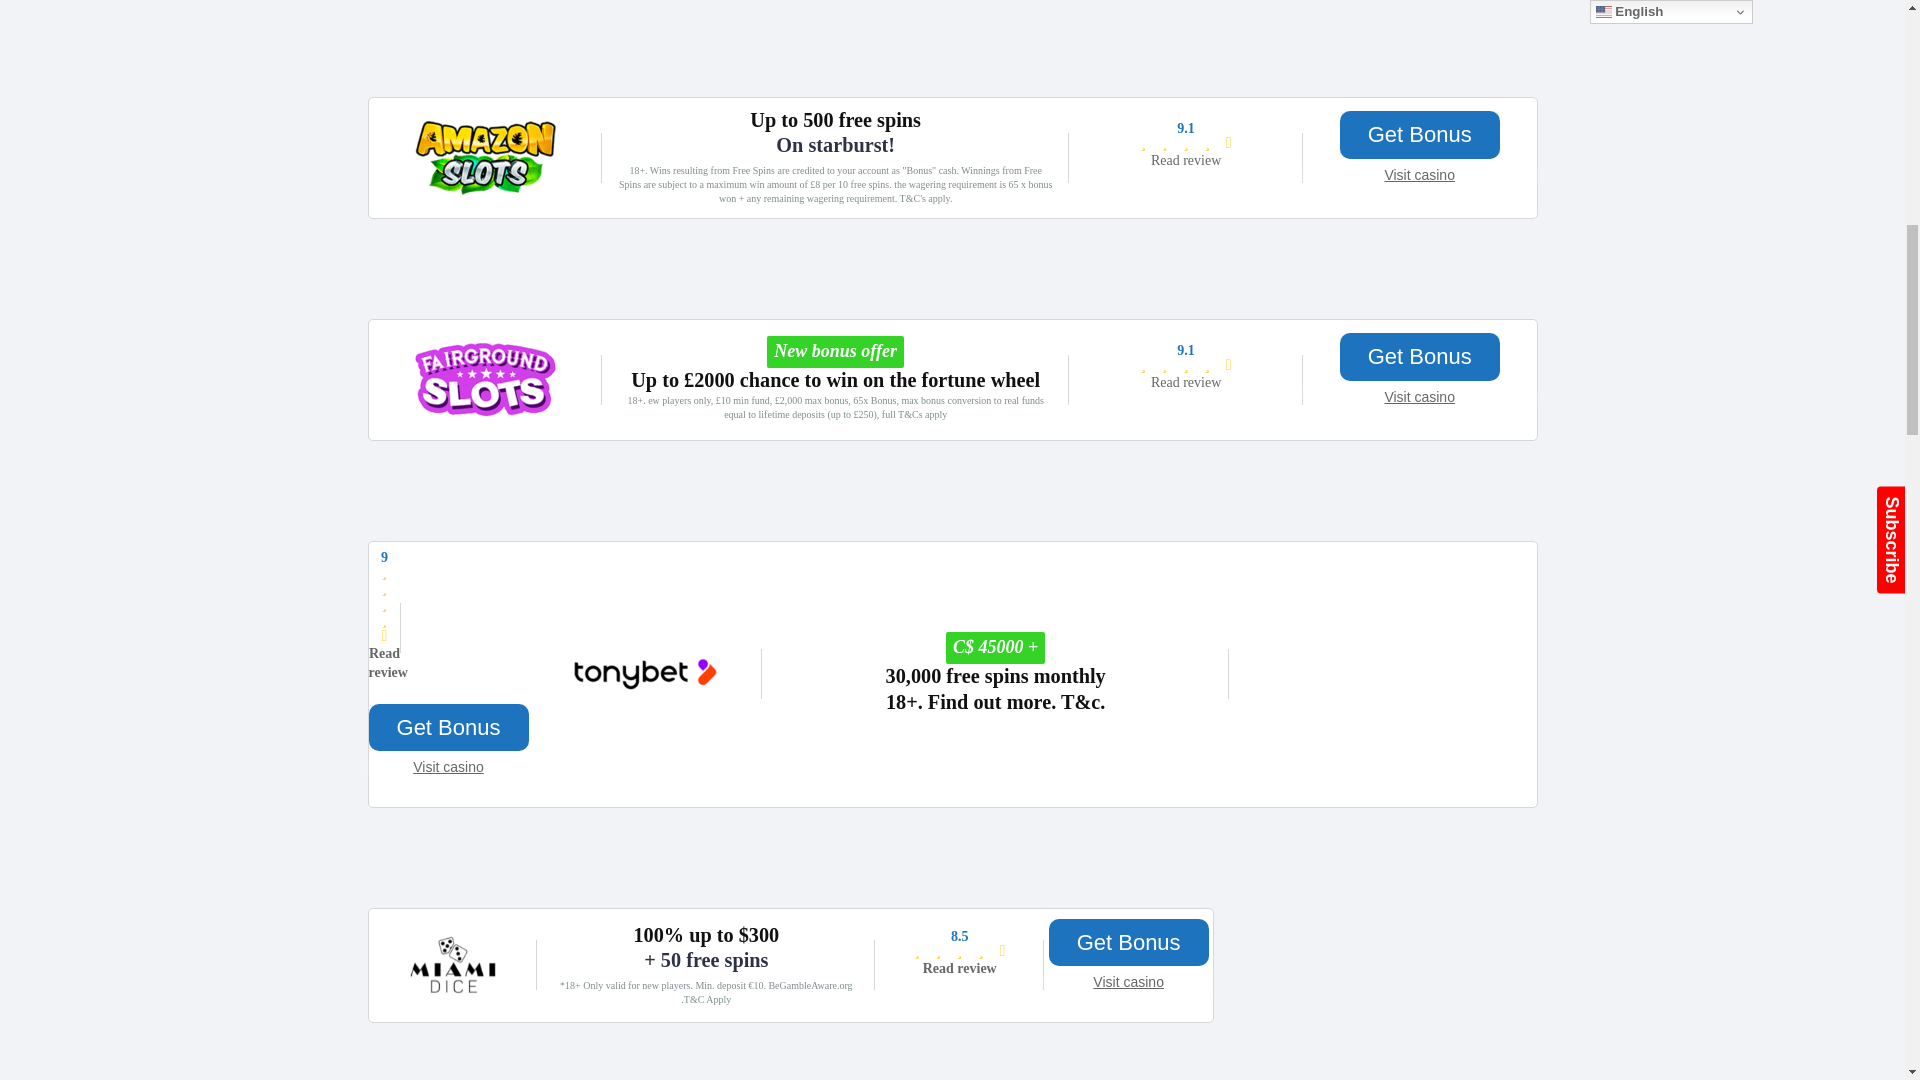 The image size is (1920, 1080). Describe the element at coordinates (1420, 134) in the screenshot. I see `Get Bonus` at that location.